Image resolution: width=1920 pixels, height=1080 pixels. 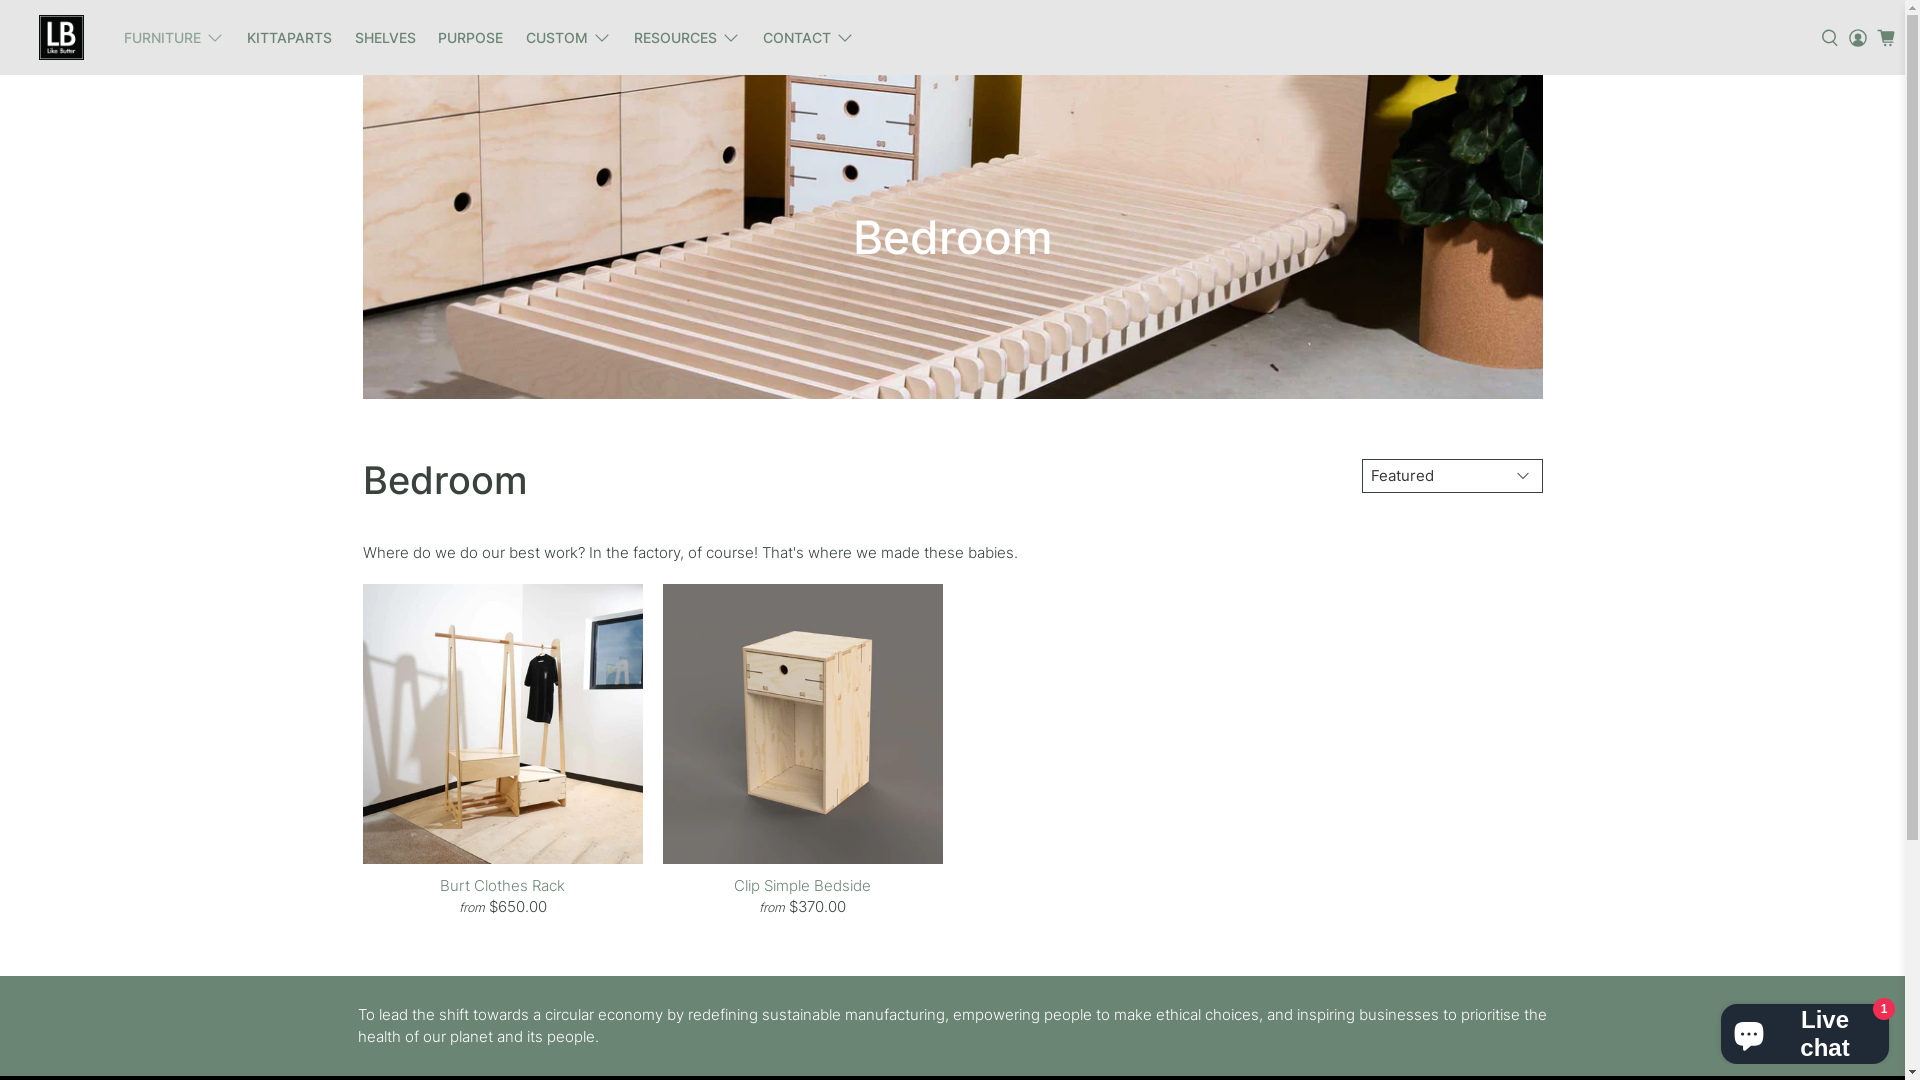 What do you see at coordinates (803, 884) in the screenshot?
I see `Clip Simple Bedside` at bounding box center [803, 884].